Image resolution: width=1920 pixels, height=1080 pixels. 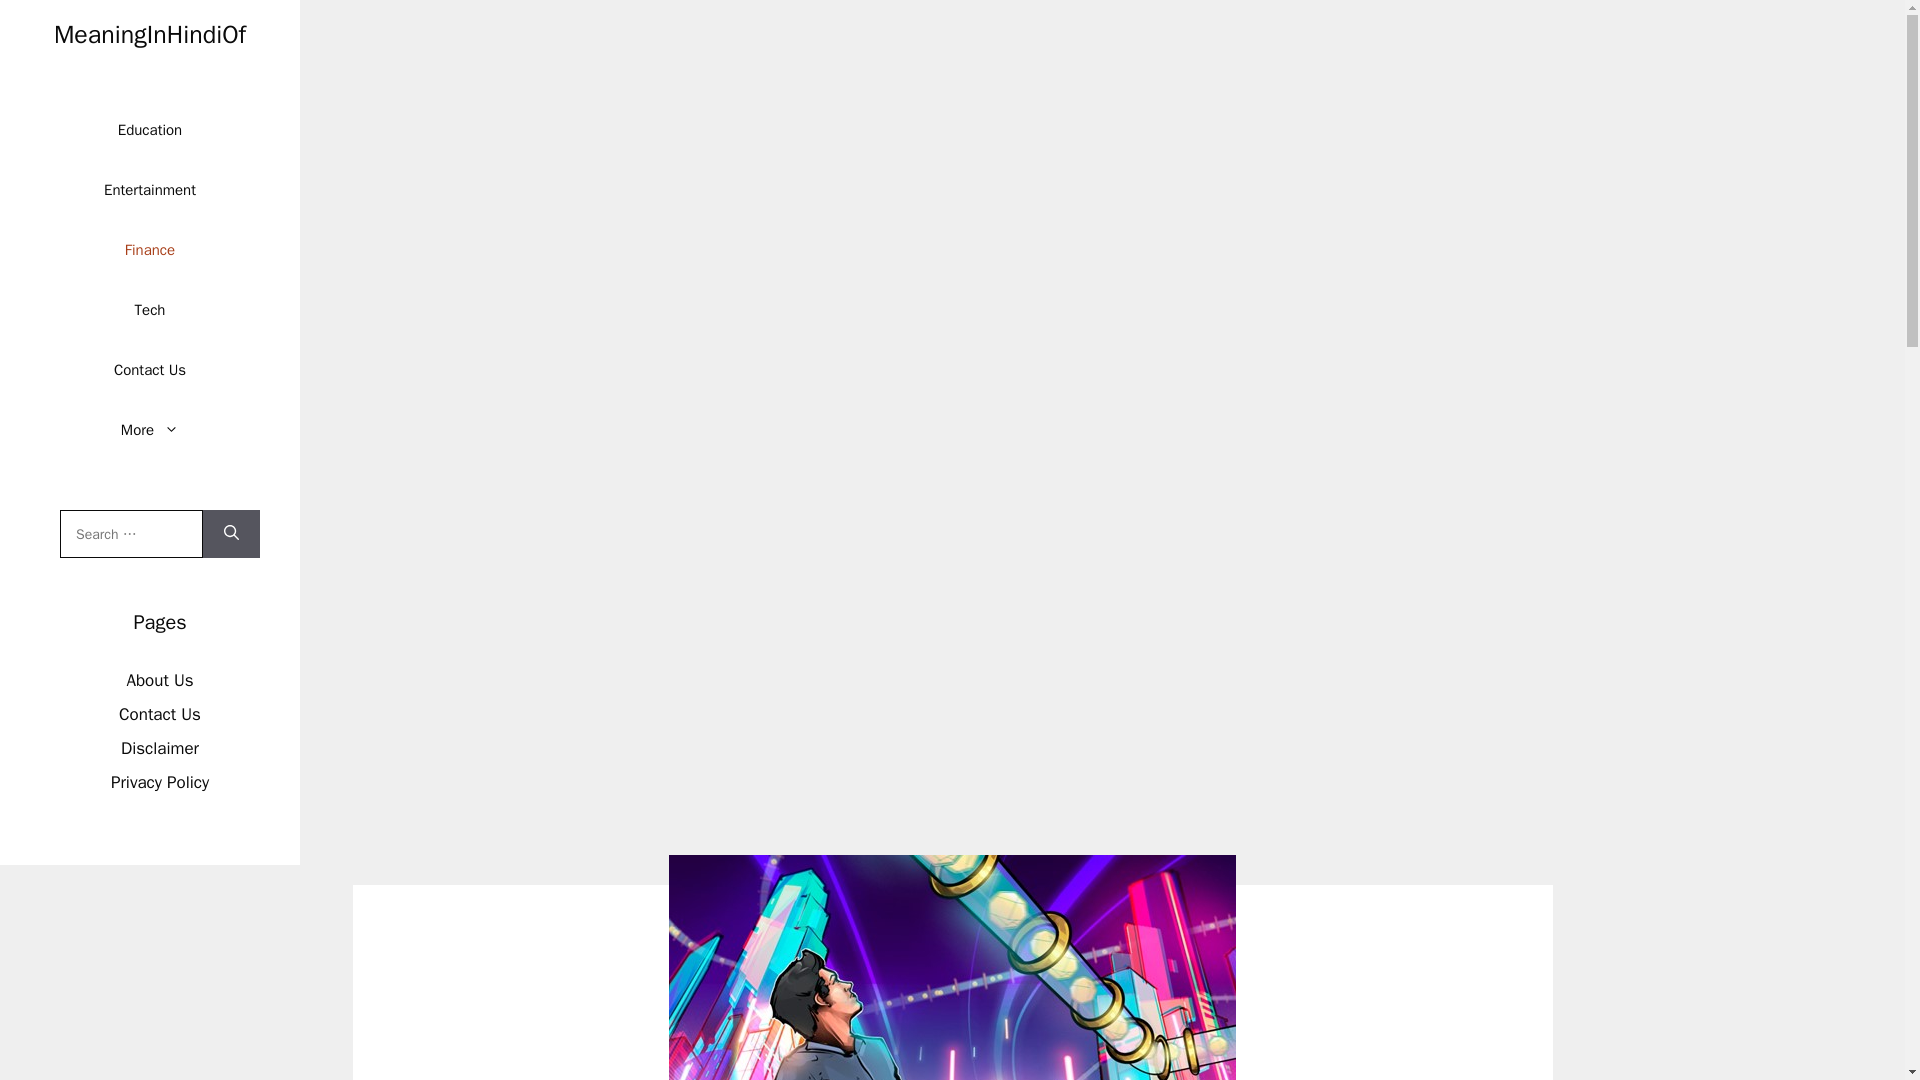 What do you see at coordinates (160, 680) in the screenshot?
I see `About Us` at bounding box center [160, 680].